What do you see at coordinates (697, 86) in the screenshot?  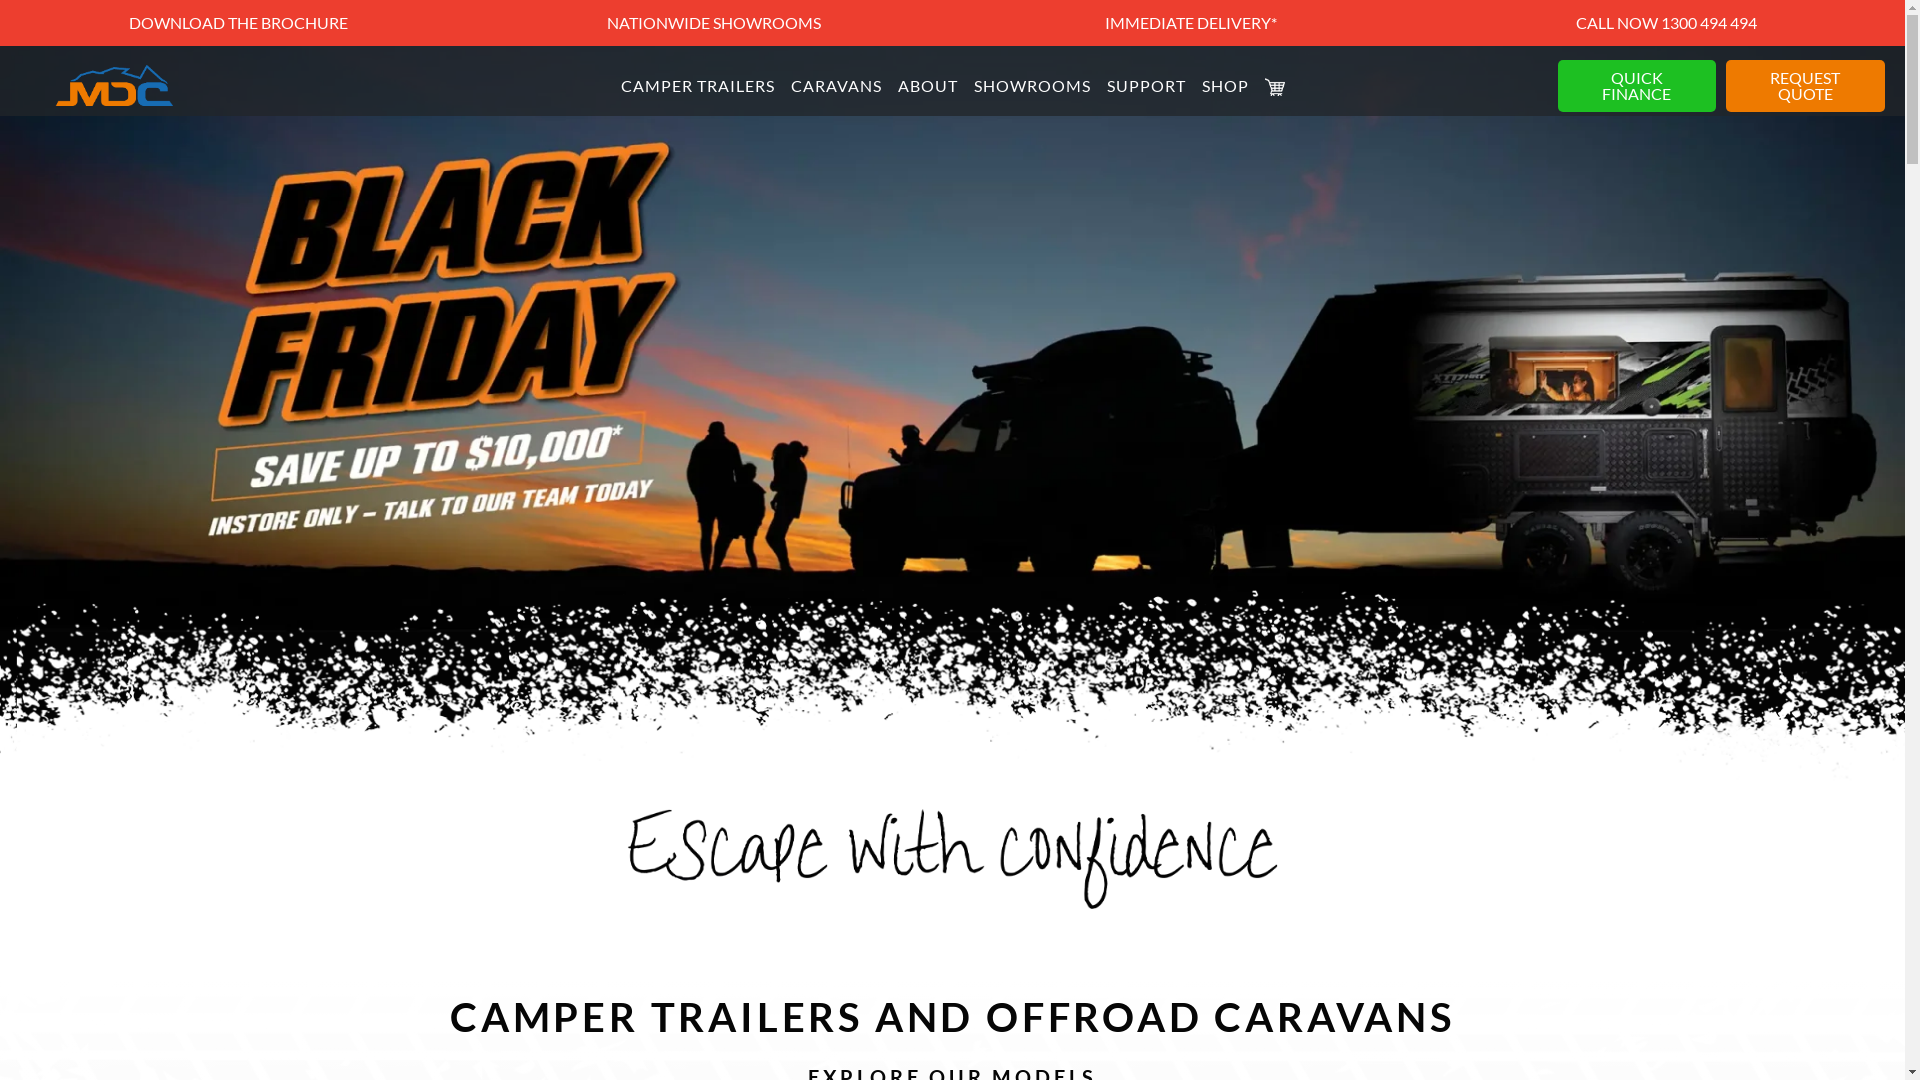 I see `CAMPER TRAILERS` at bounding box center [697, 86].